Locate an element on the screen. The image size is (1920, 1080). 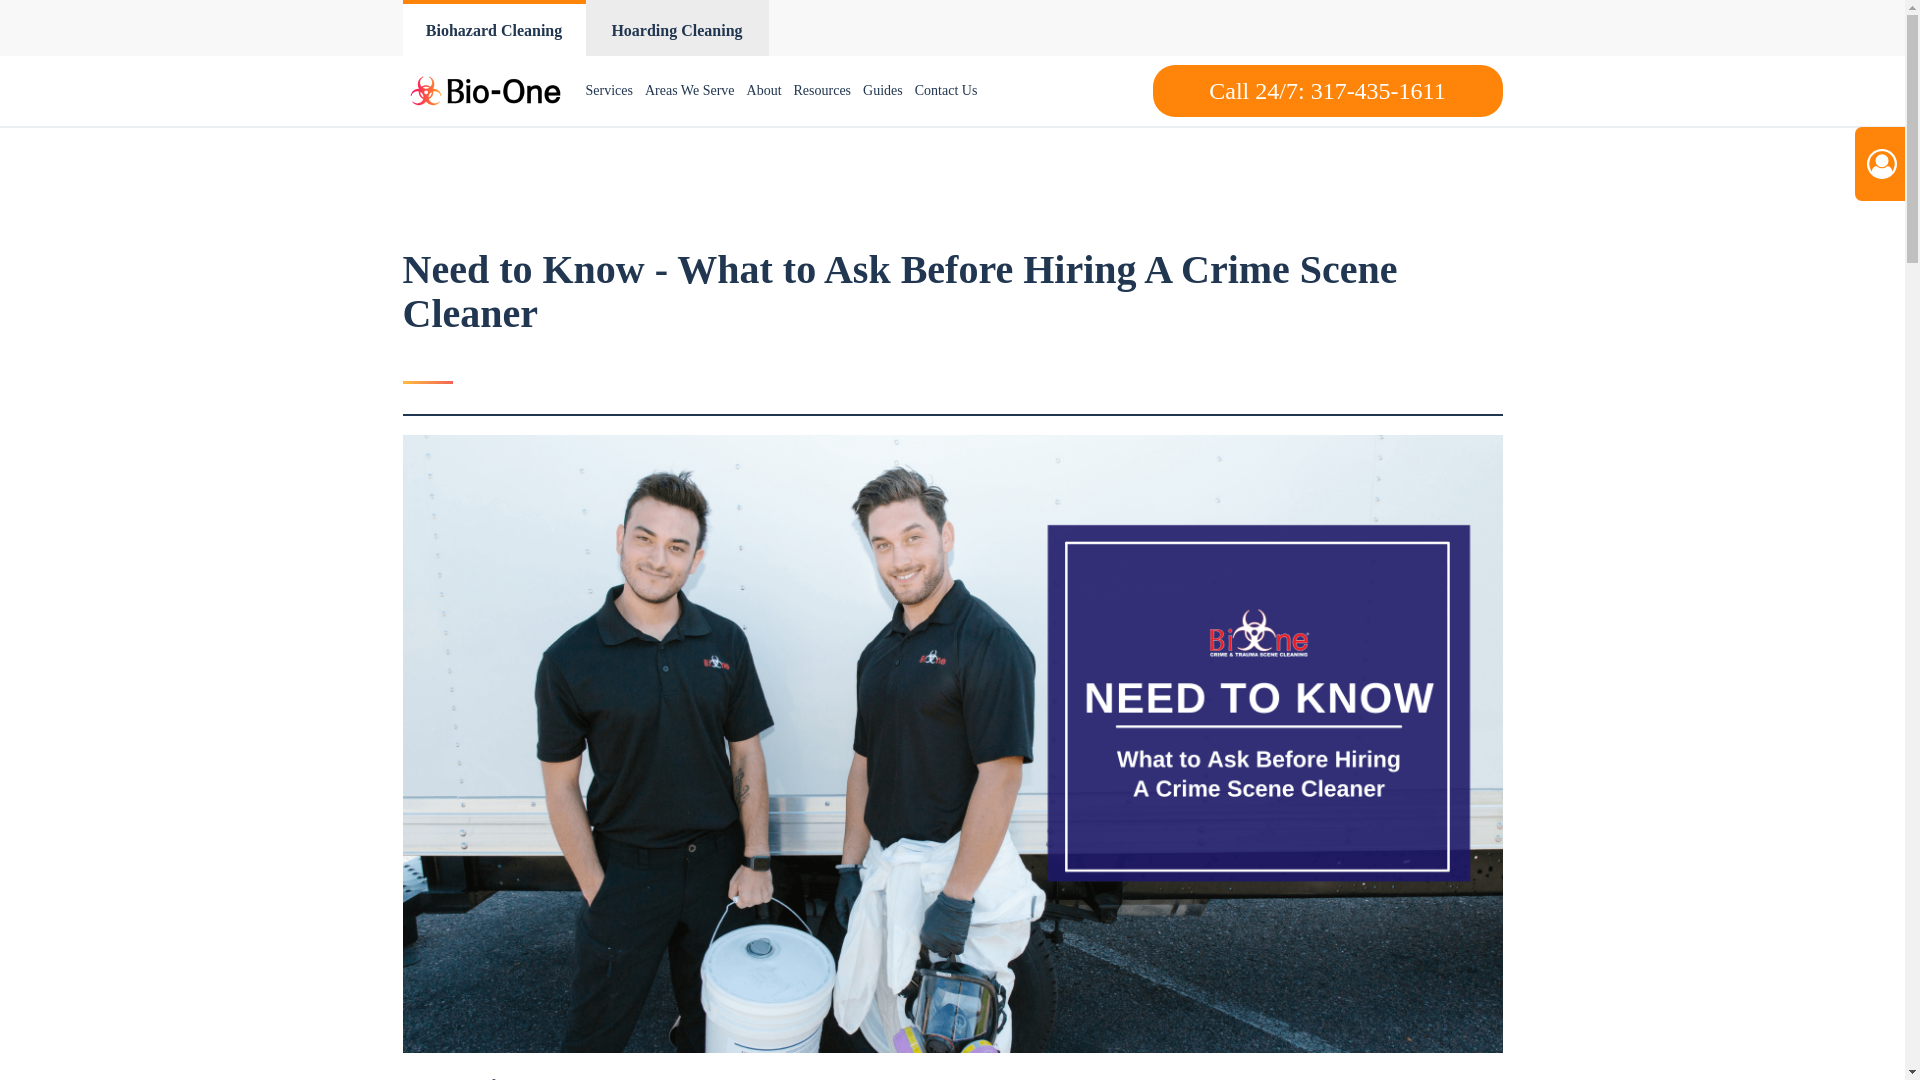
Contact Us is located at coordinates (946, 91).